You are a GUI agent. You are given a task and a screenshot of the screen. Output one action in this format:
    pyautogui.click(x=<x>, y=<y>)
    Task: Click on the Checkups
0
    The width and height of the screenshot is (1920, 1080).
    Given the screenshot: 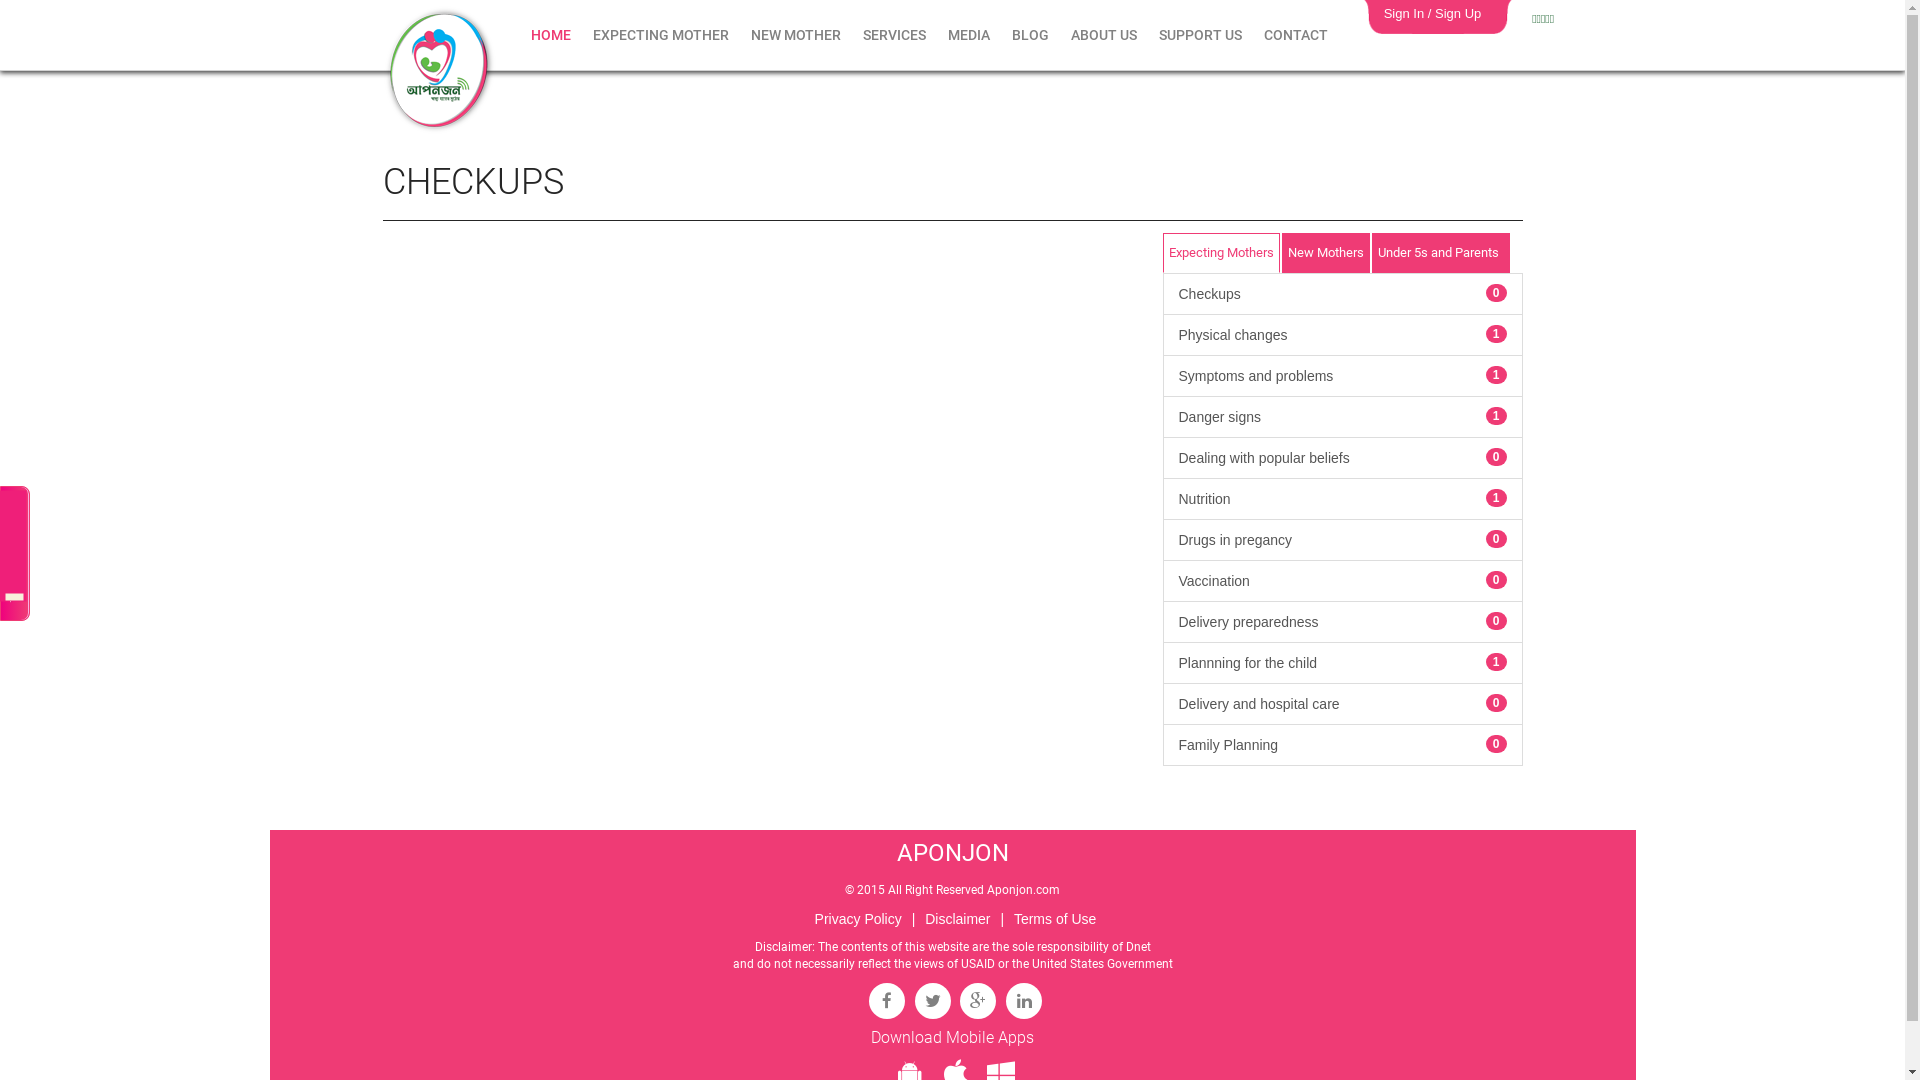 What is the action you would take?
    pyautogui.click(x=1342, y=294)
    